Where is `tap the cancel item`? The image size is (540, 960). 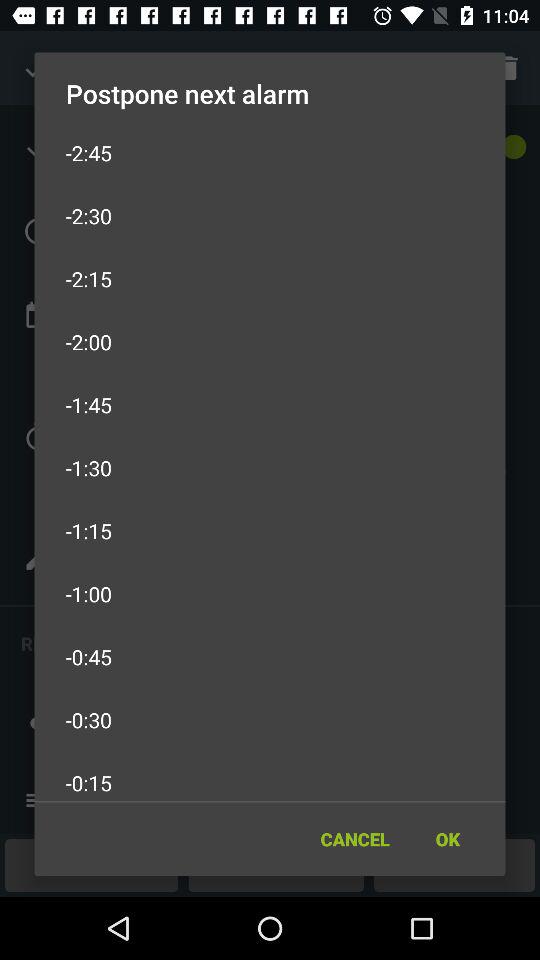
tap the cancel item is located at coordinates (354, 838).